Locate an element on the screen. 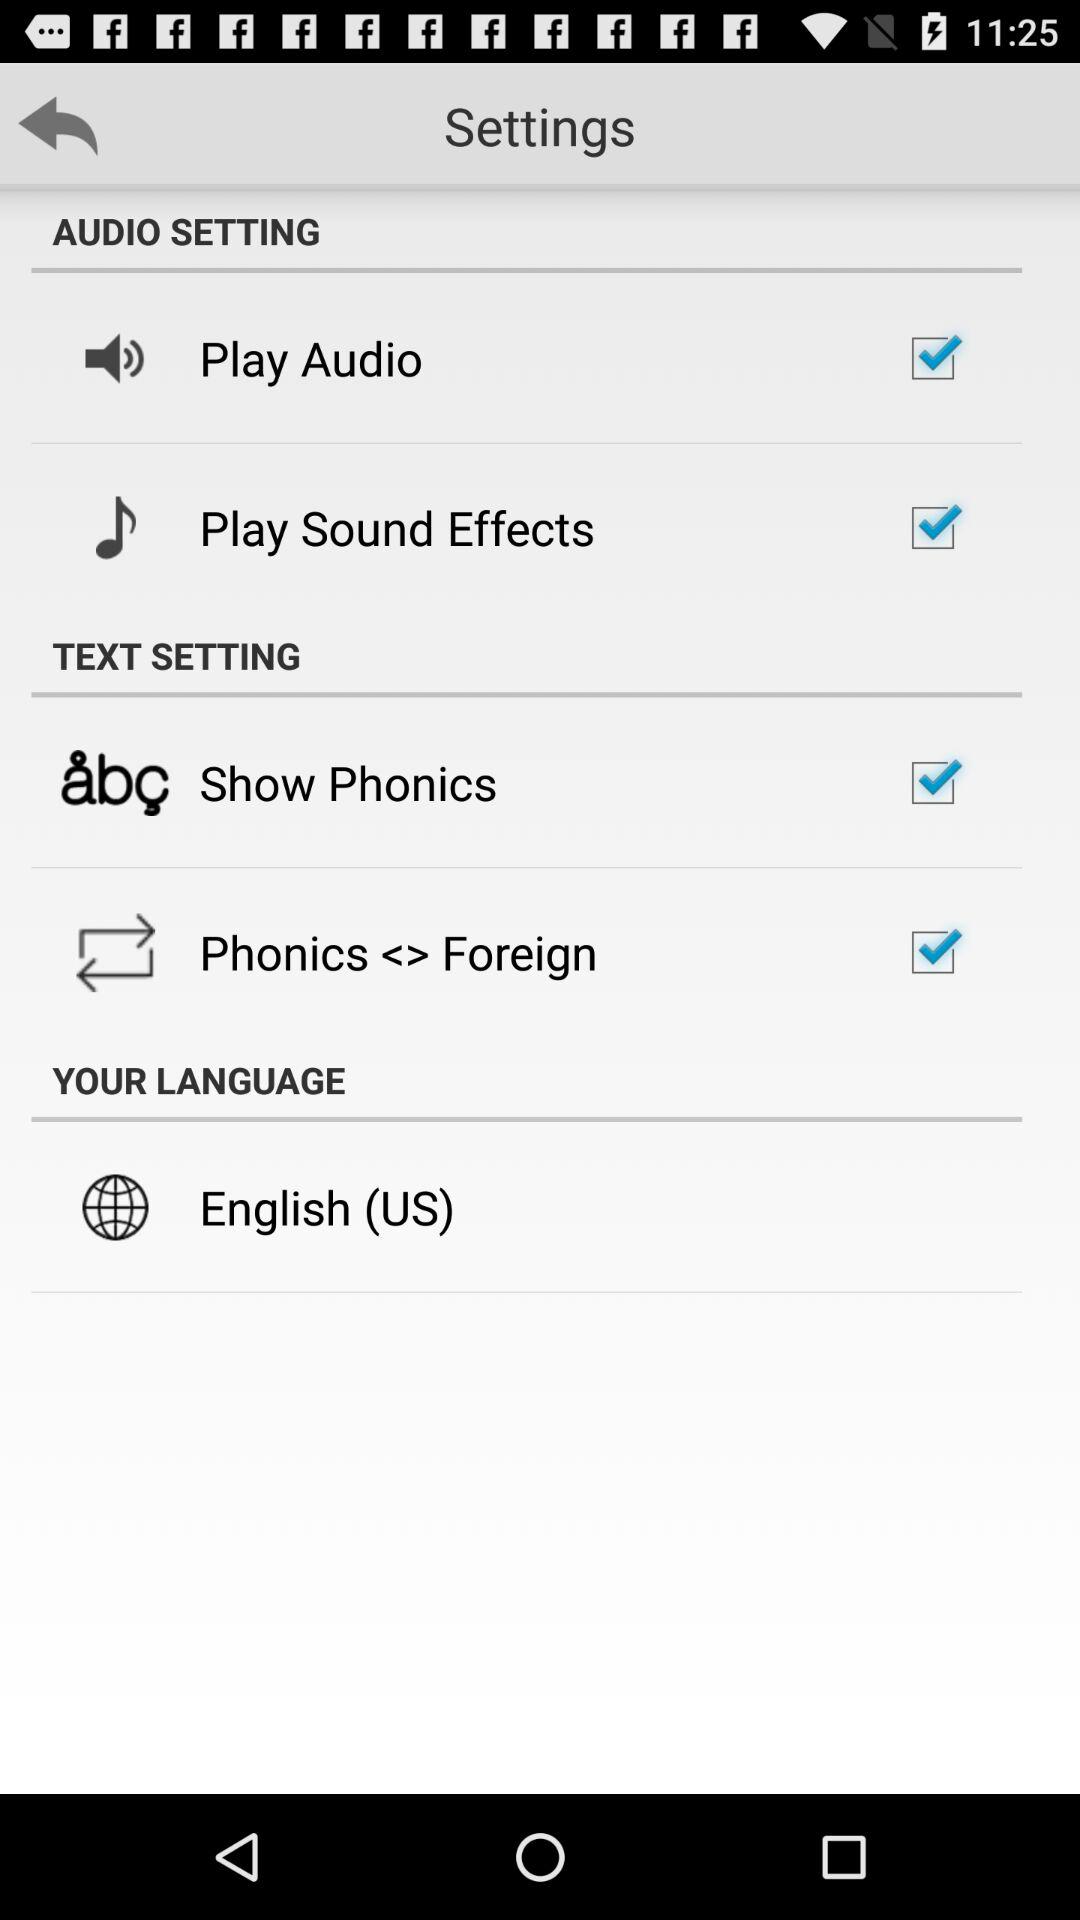 The image size is (1080, 1920). select the item below the text setting app is located at coordinates (348, 782).